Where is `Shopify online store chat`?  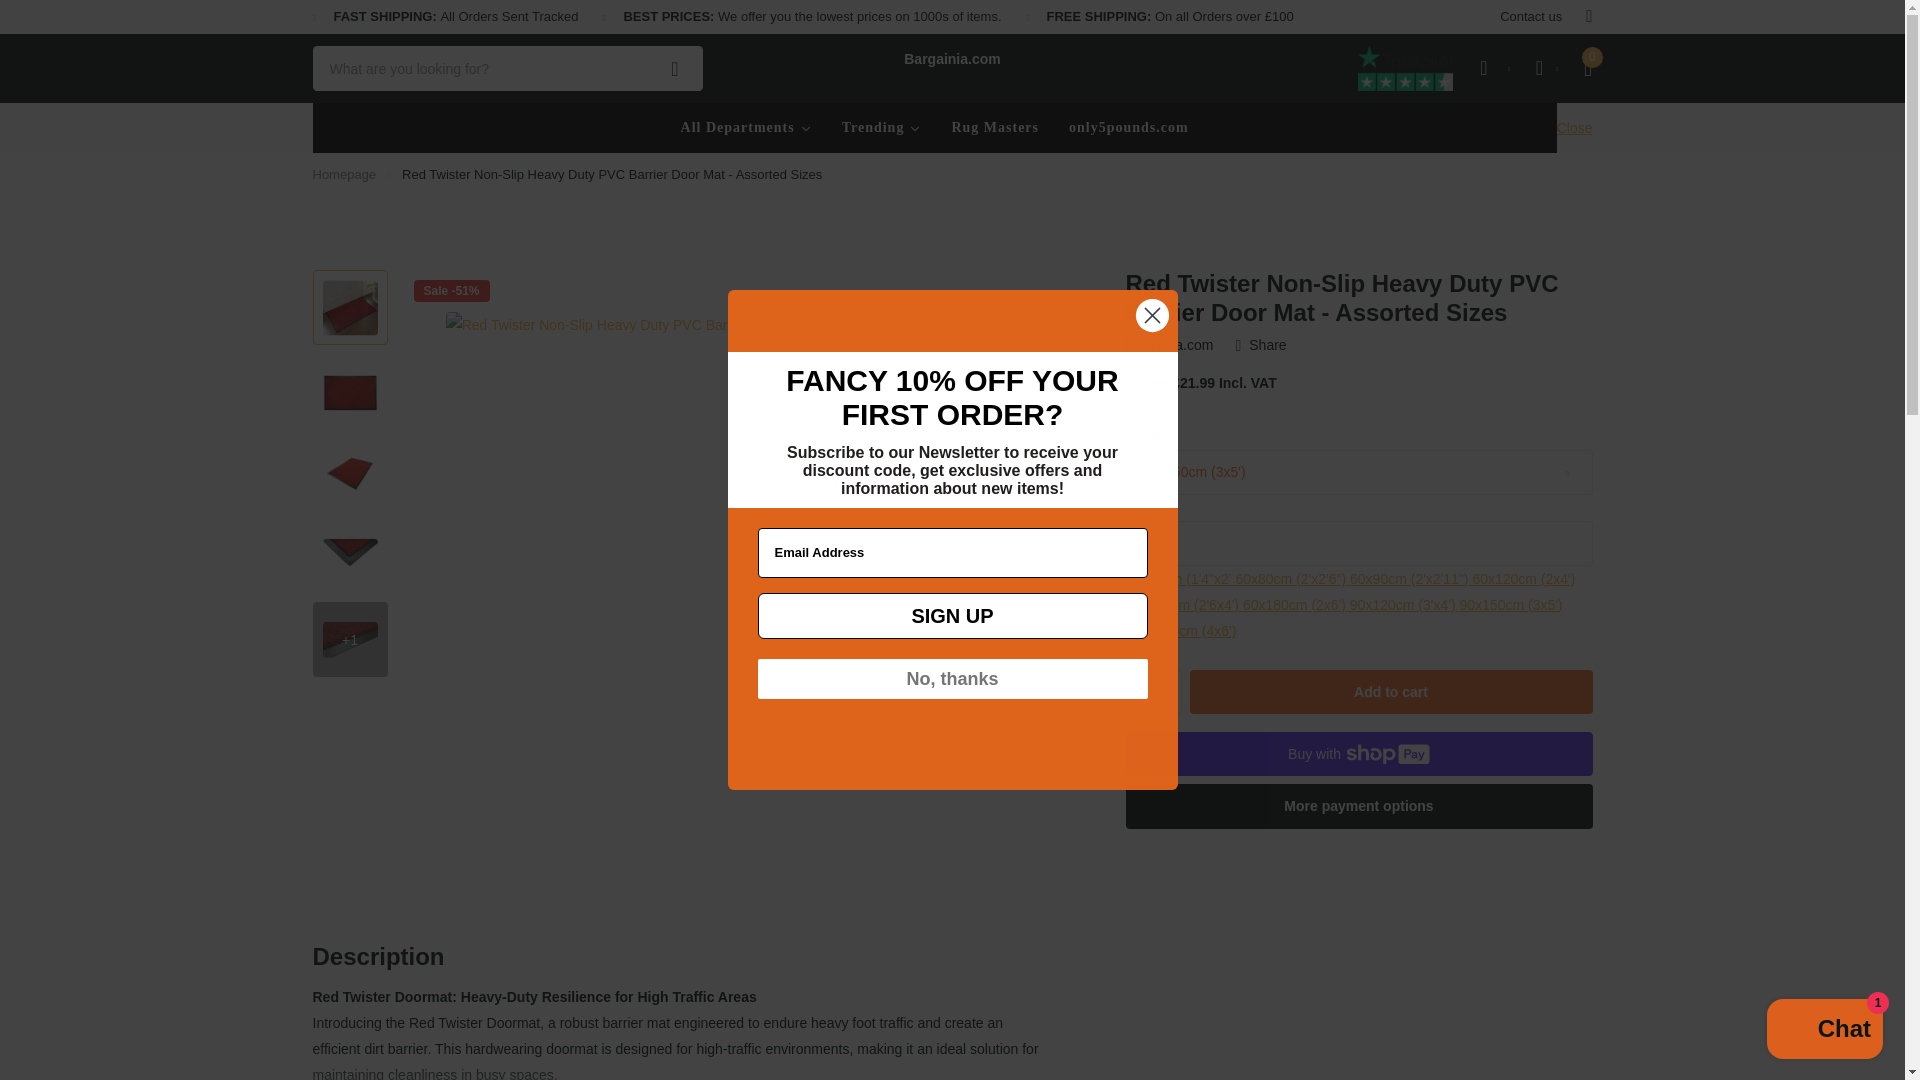 Shopify online store chat is located at coordinates (1824, 1031).